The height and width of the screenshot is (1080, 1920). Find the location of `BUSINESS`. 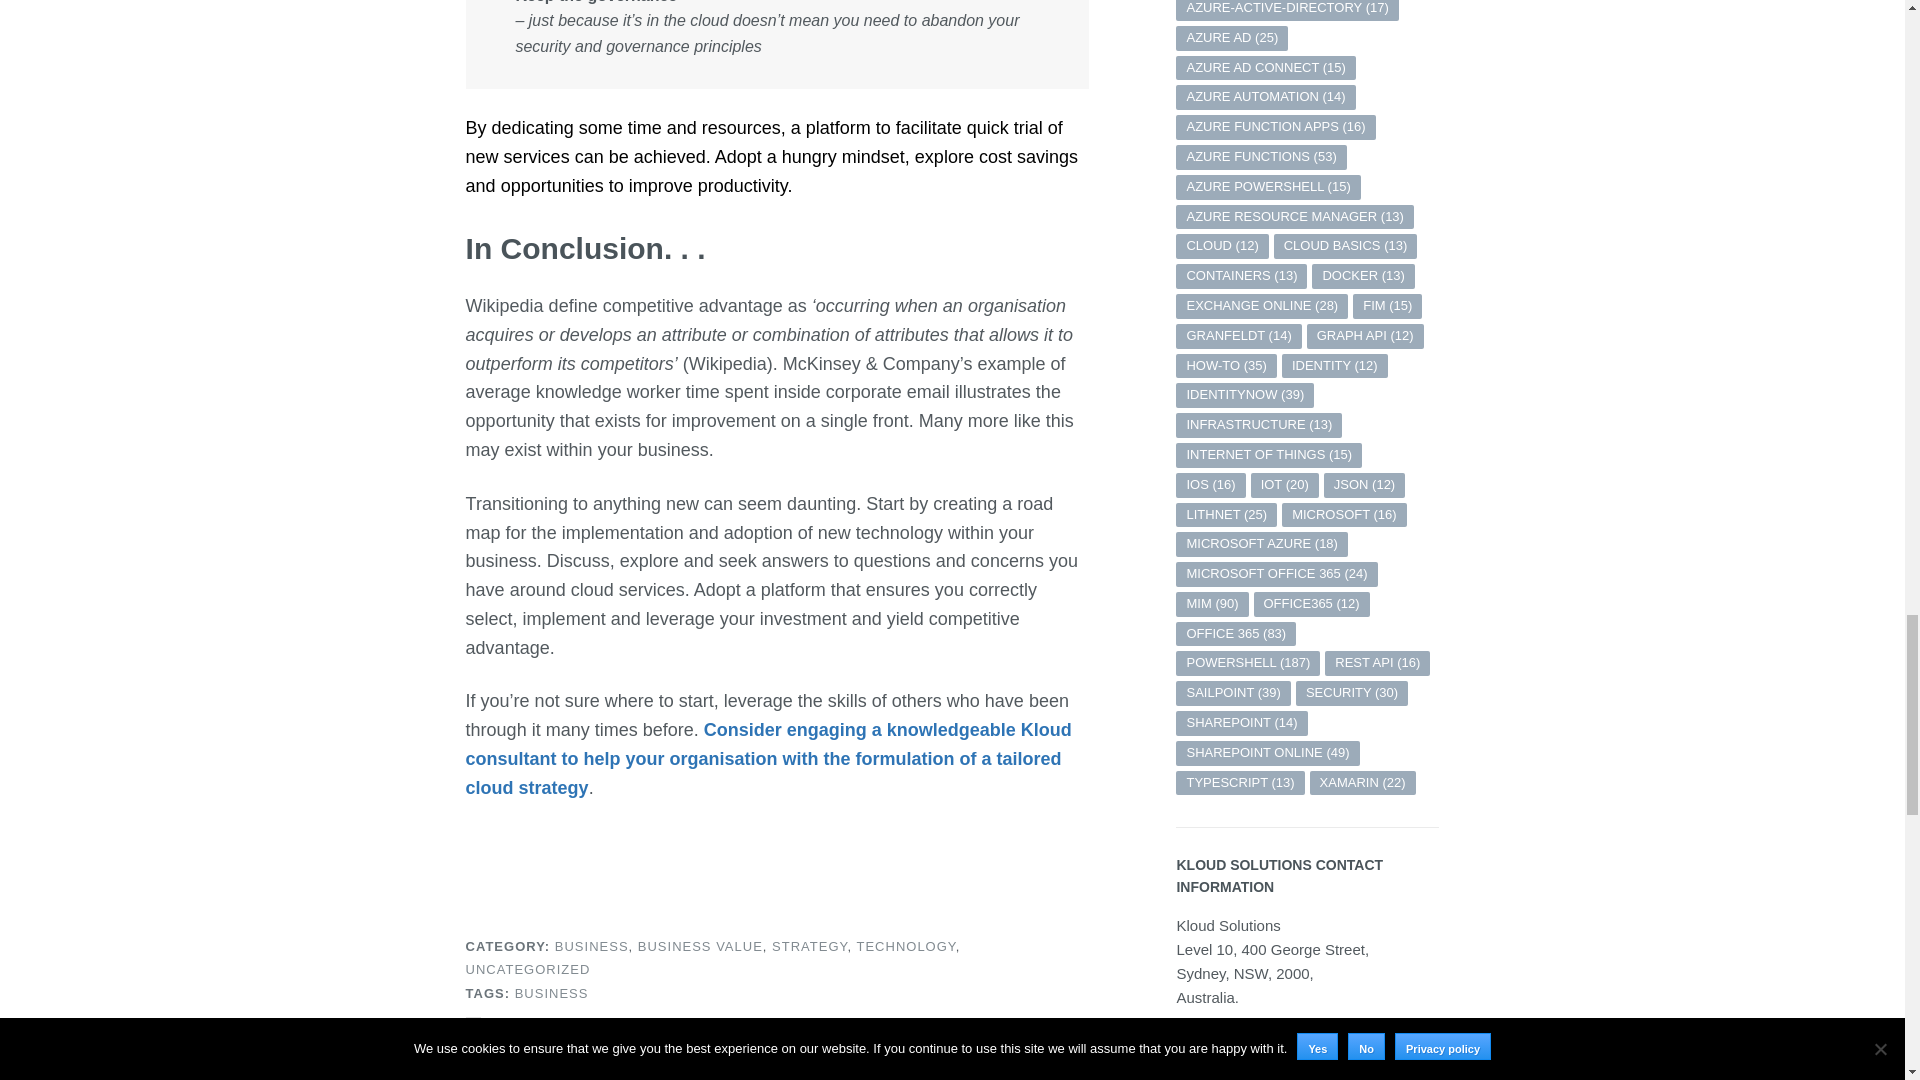

BUSINESS is located at coordinates (552, 994).